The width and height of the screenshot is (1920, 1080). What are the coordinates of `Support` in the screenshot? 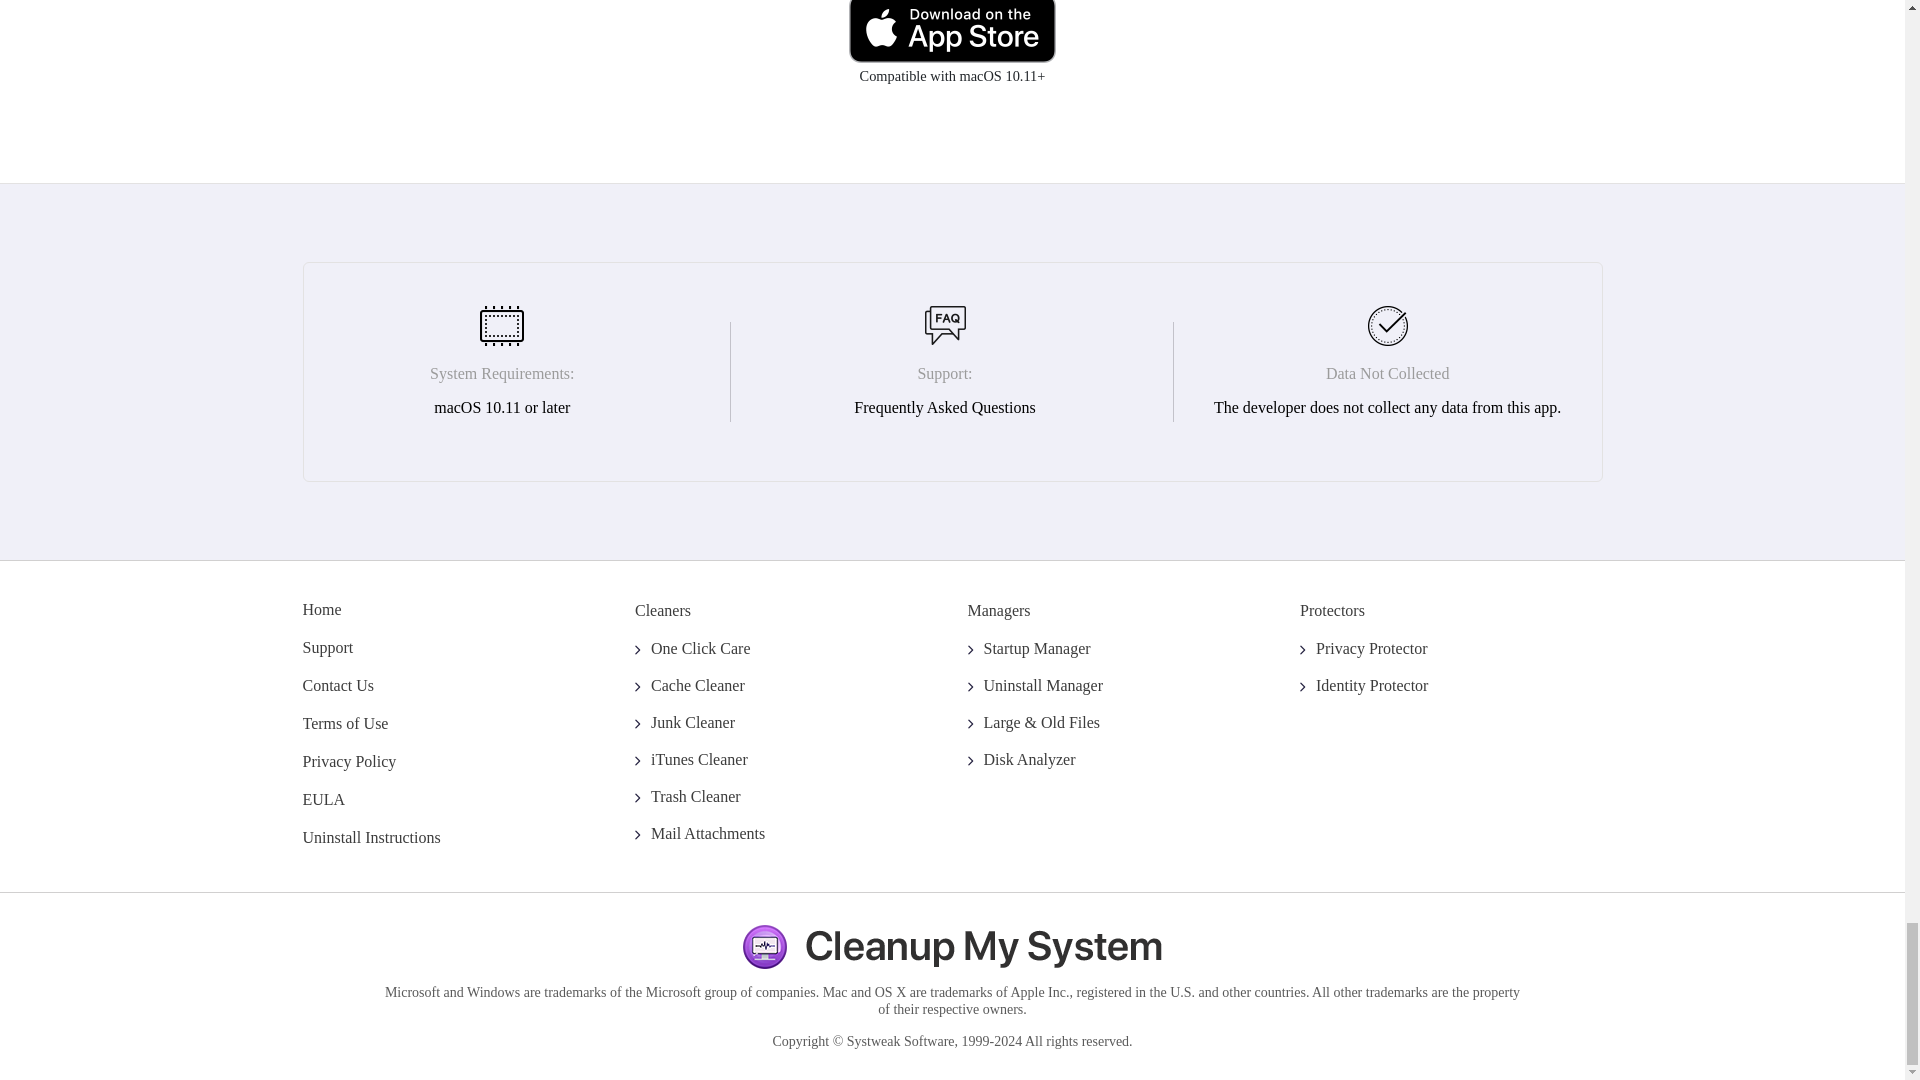 It's located at (327, 647).